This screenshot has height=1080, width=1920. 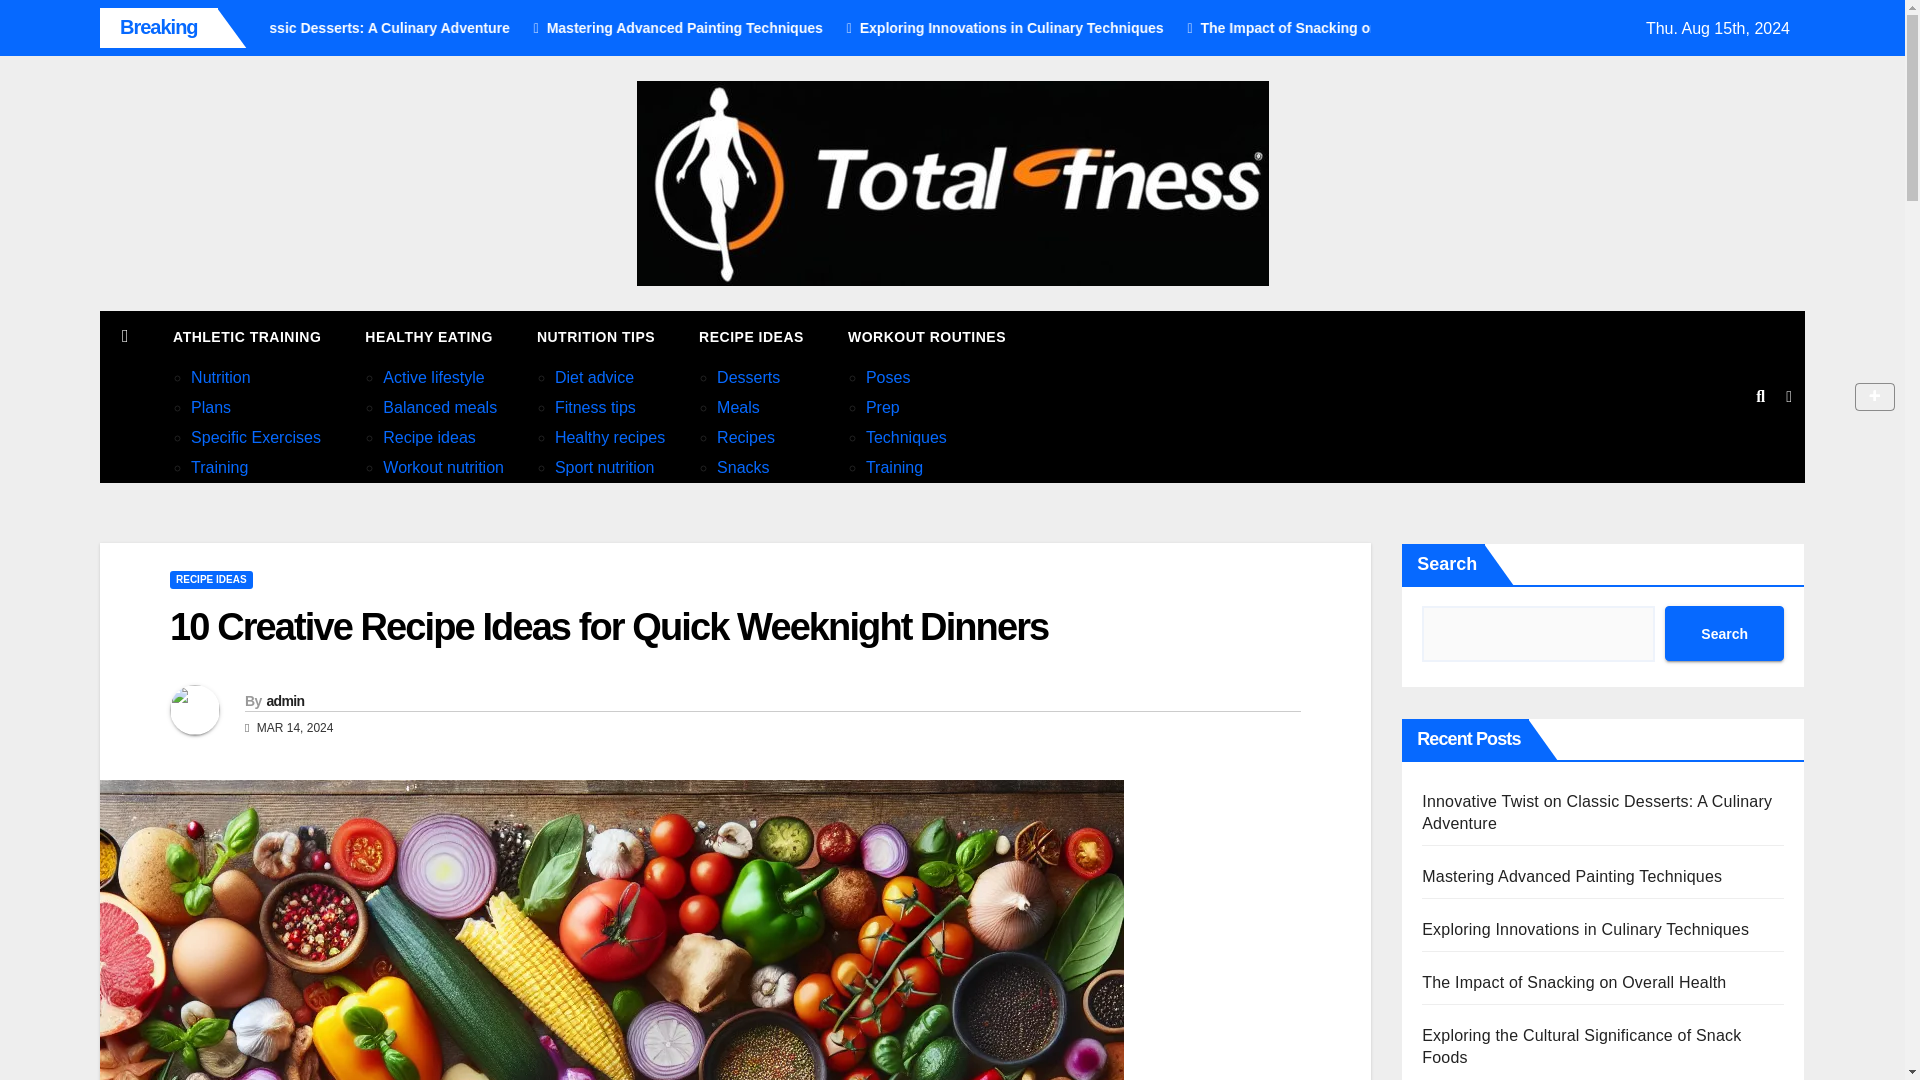 I want to click on RECIPE IDEAS, so click(x=751, y=336).